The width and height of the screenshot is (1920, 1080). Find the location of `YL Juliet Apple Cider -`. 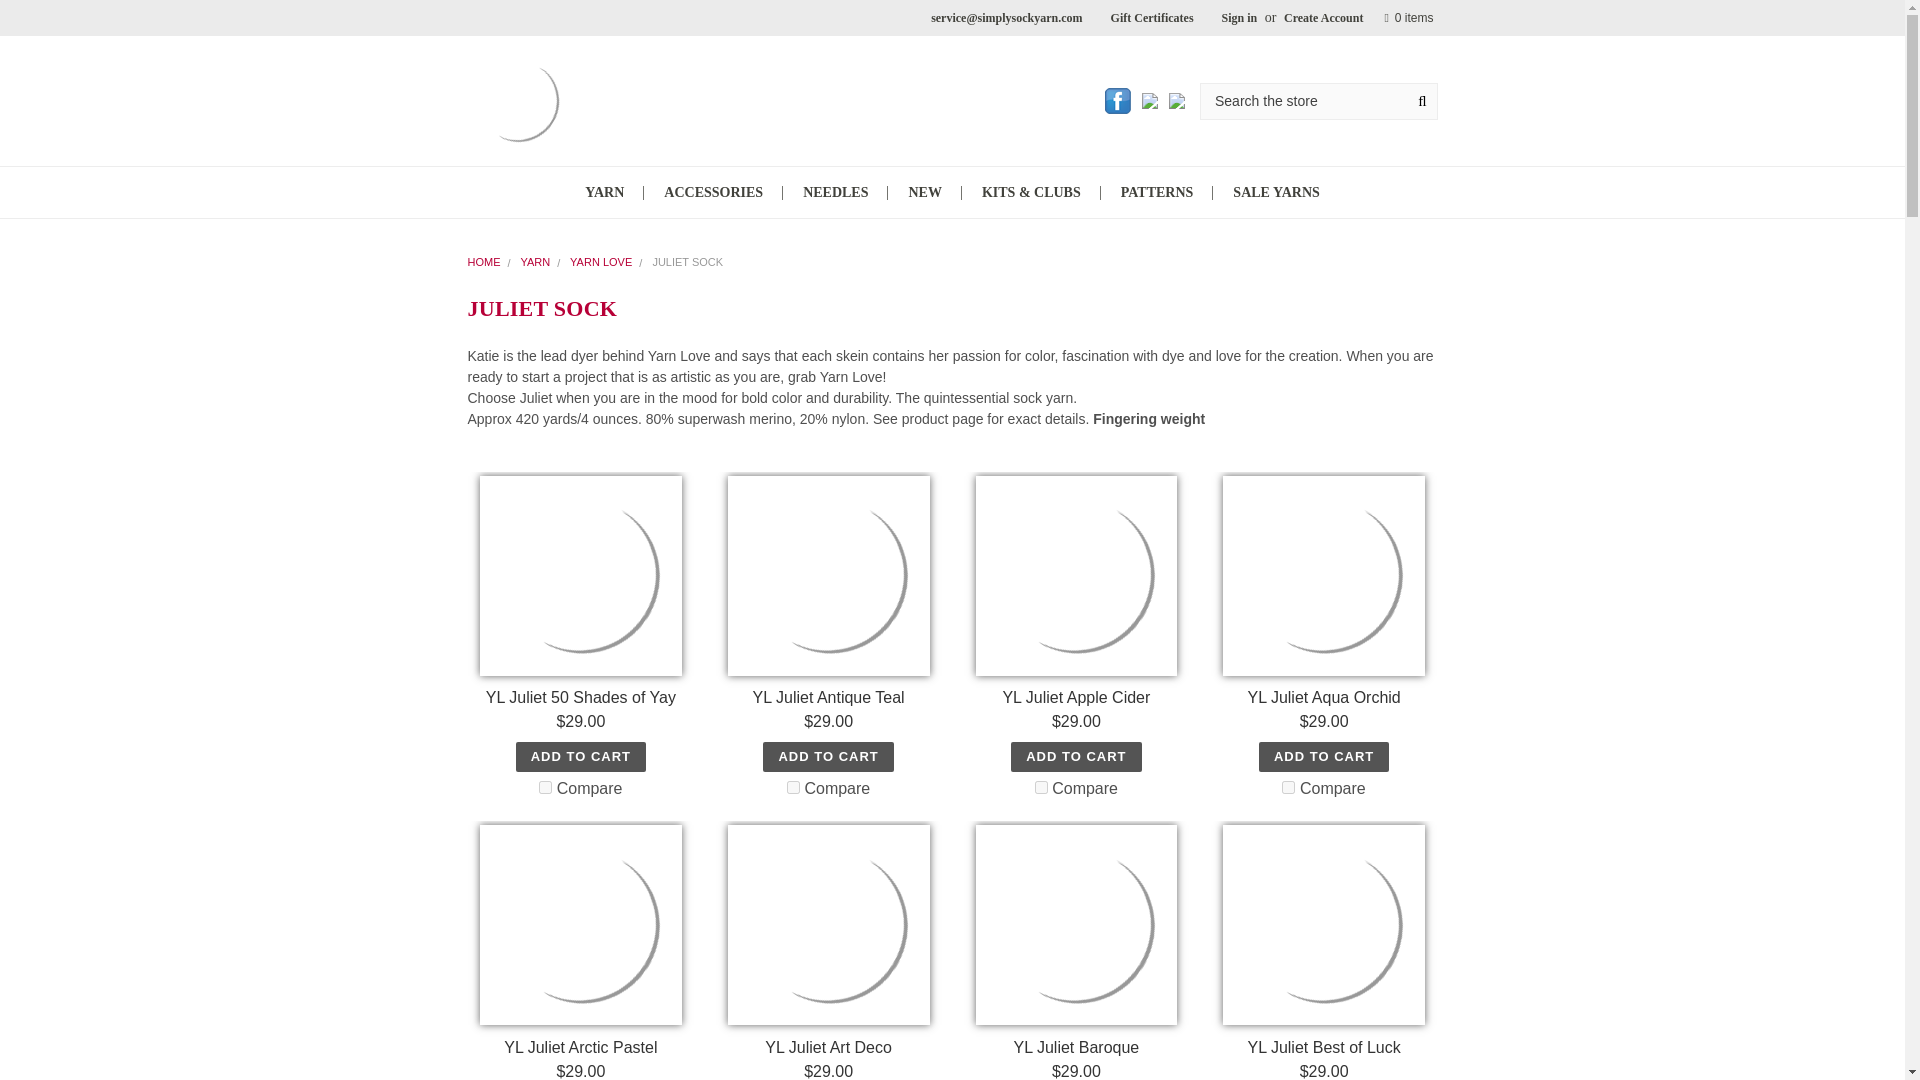

YL Juliet Apple Cider - is located at coordinates (1075, 576).